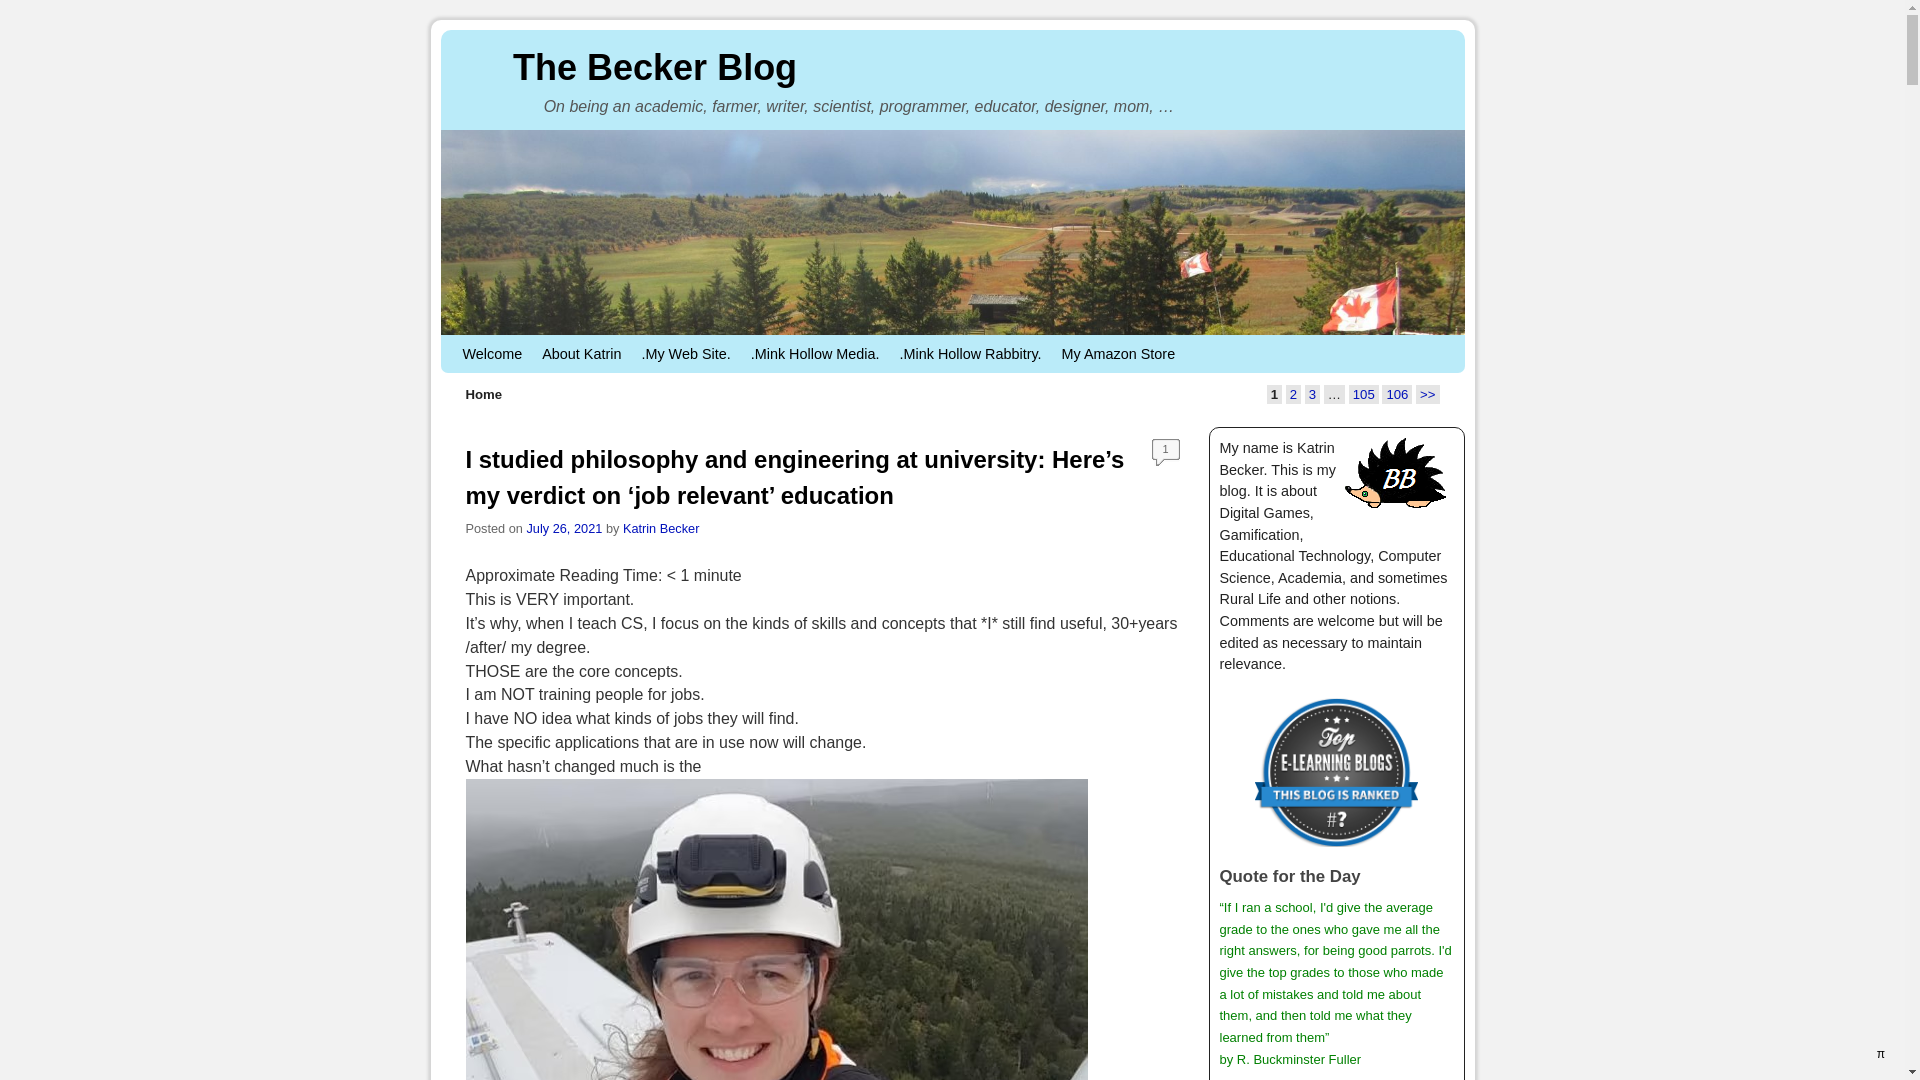 The width and height of the screenshot is (1920, 1080). I want to click on The Becker Blog, so click(655, 68).